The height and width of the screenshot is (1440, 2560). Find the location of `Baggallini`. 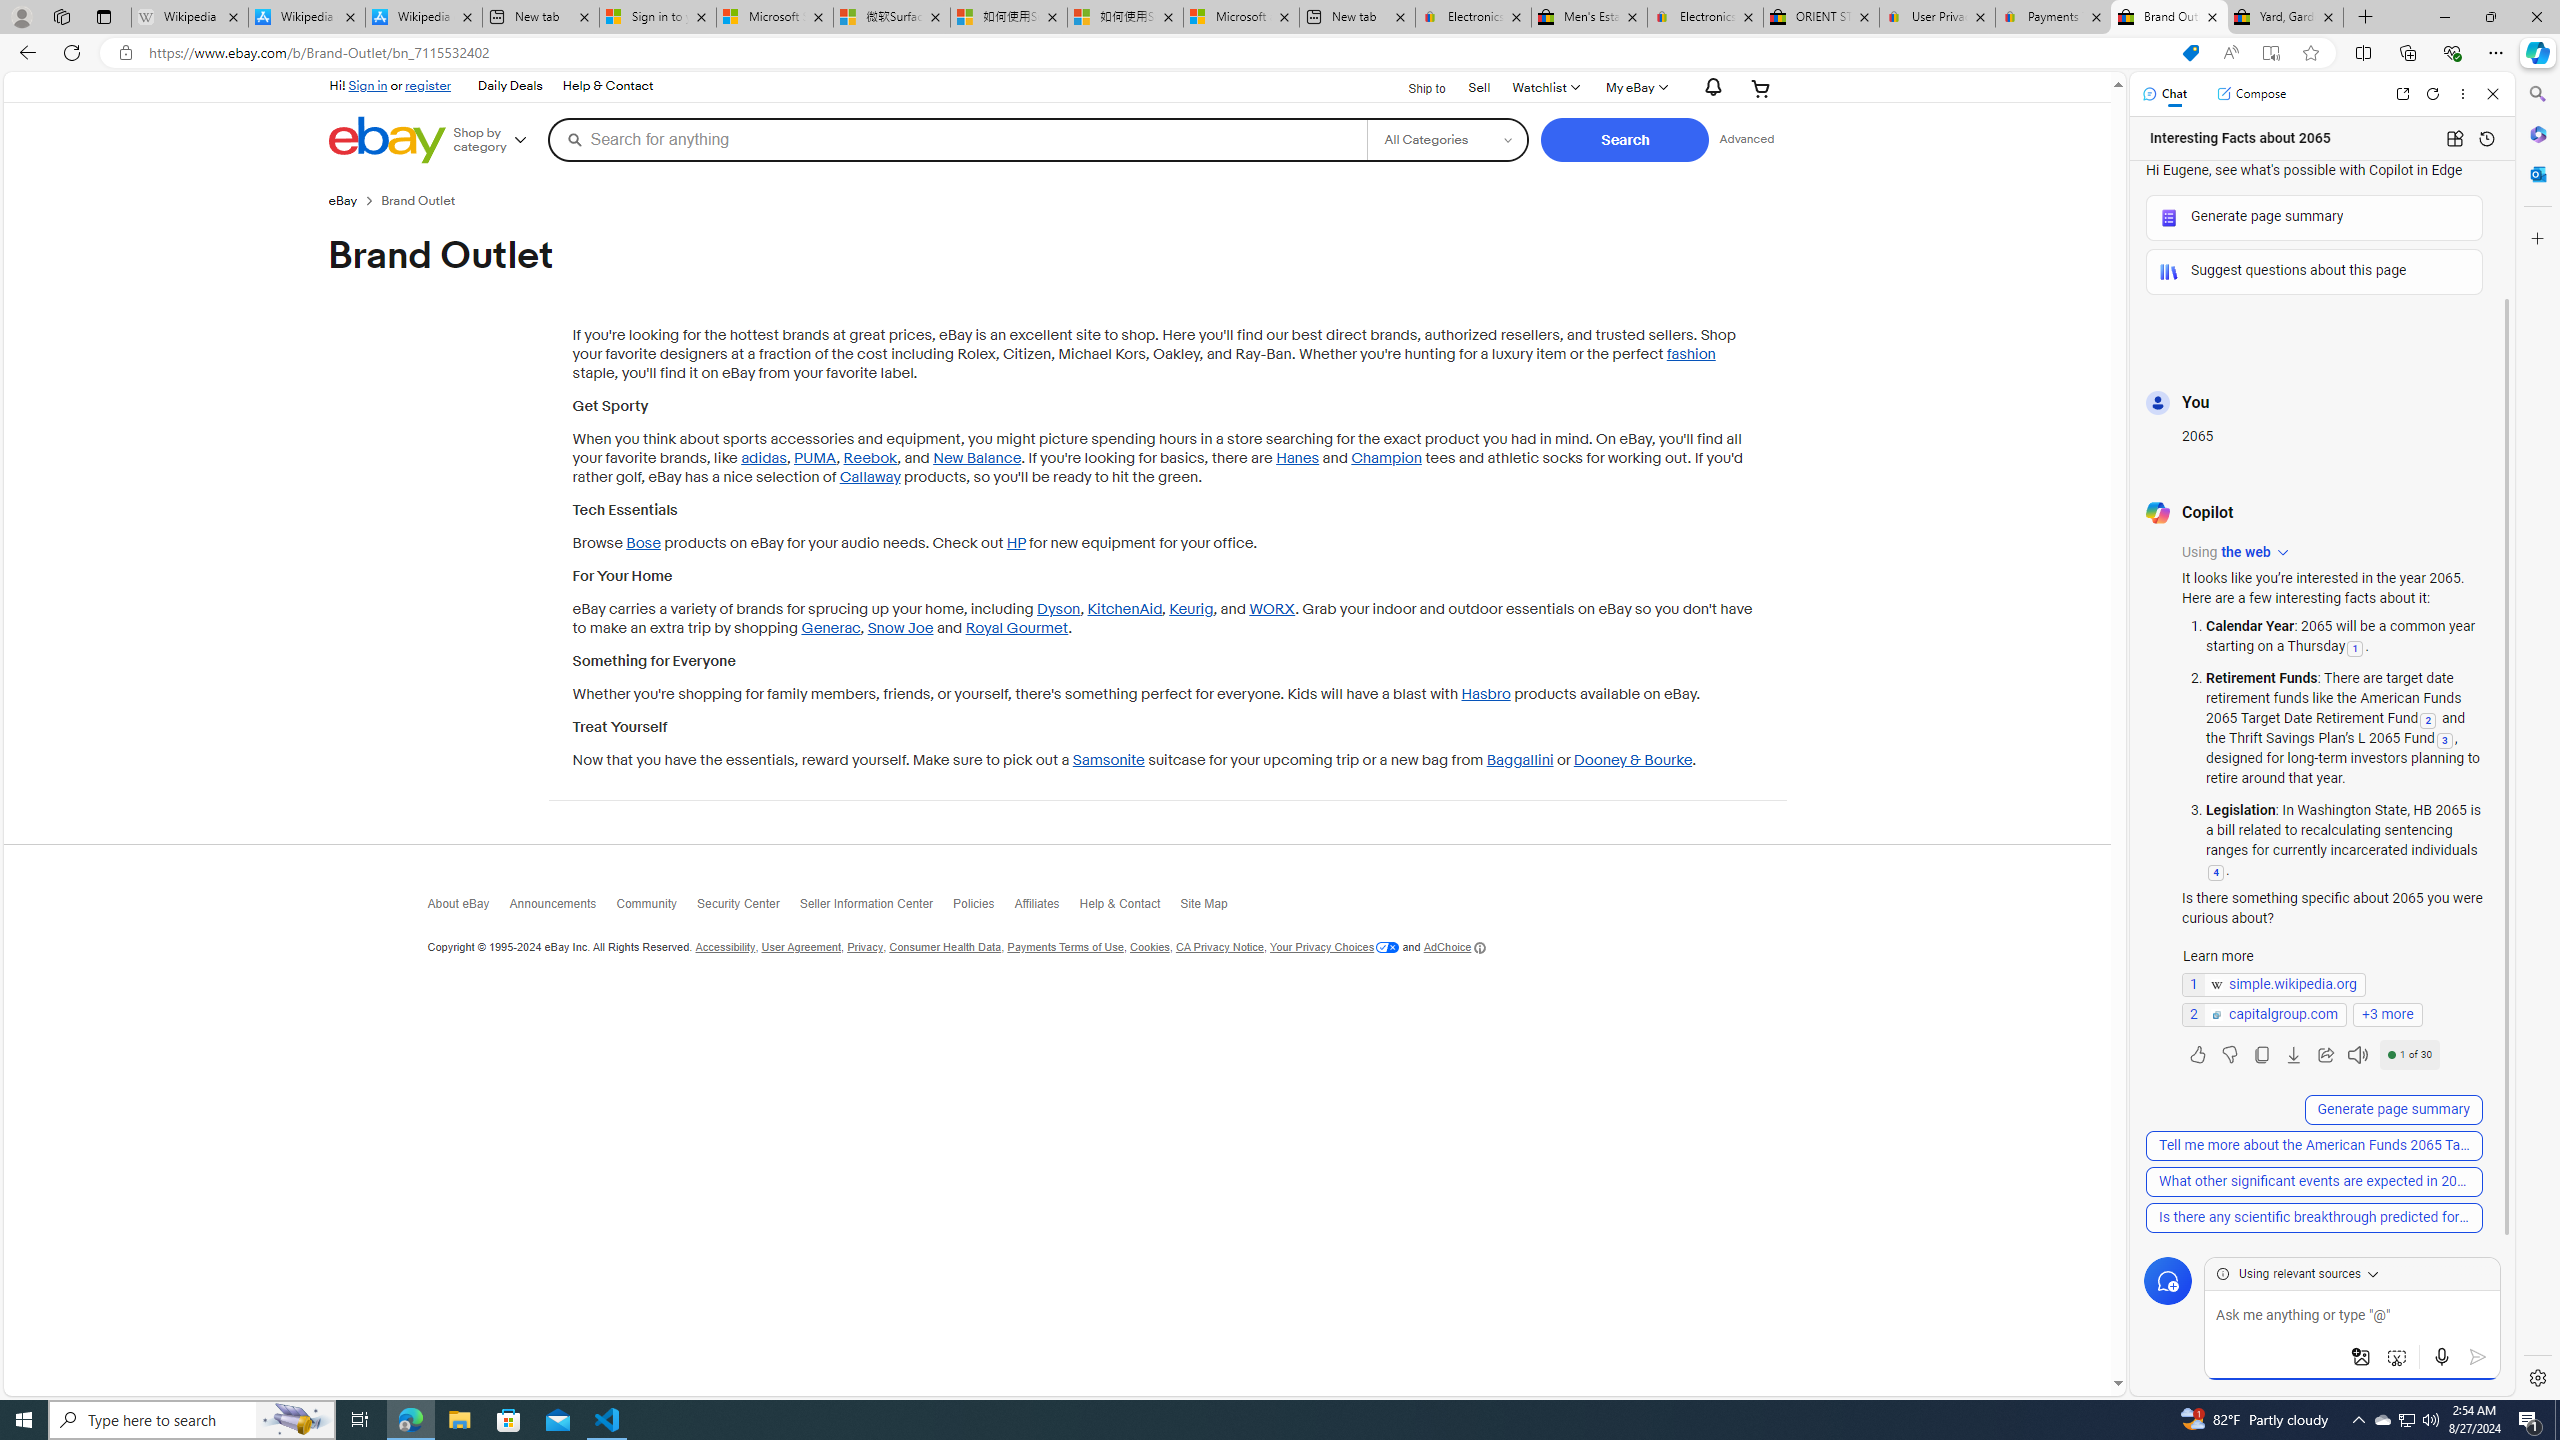

Baggallini is located at coordinates (1518, 760).